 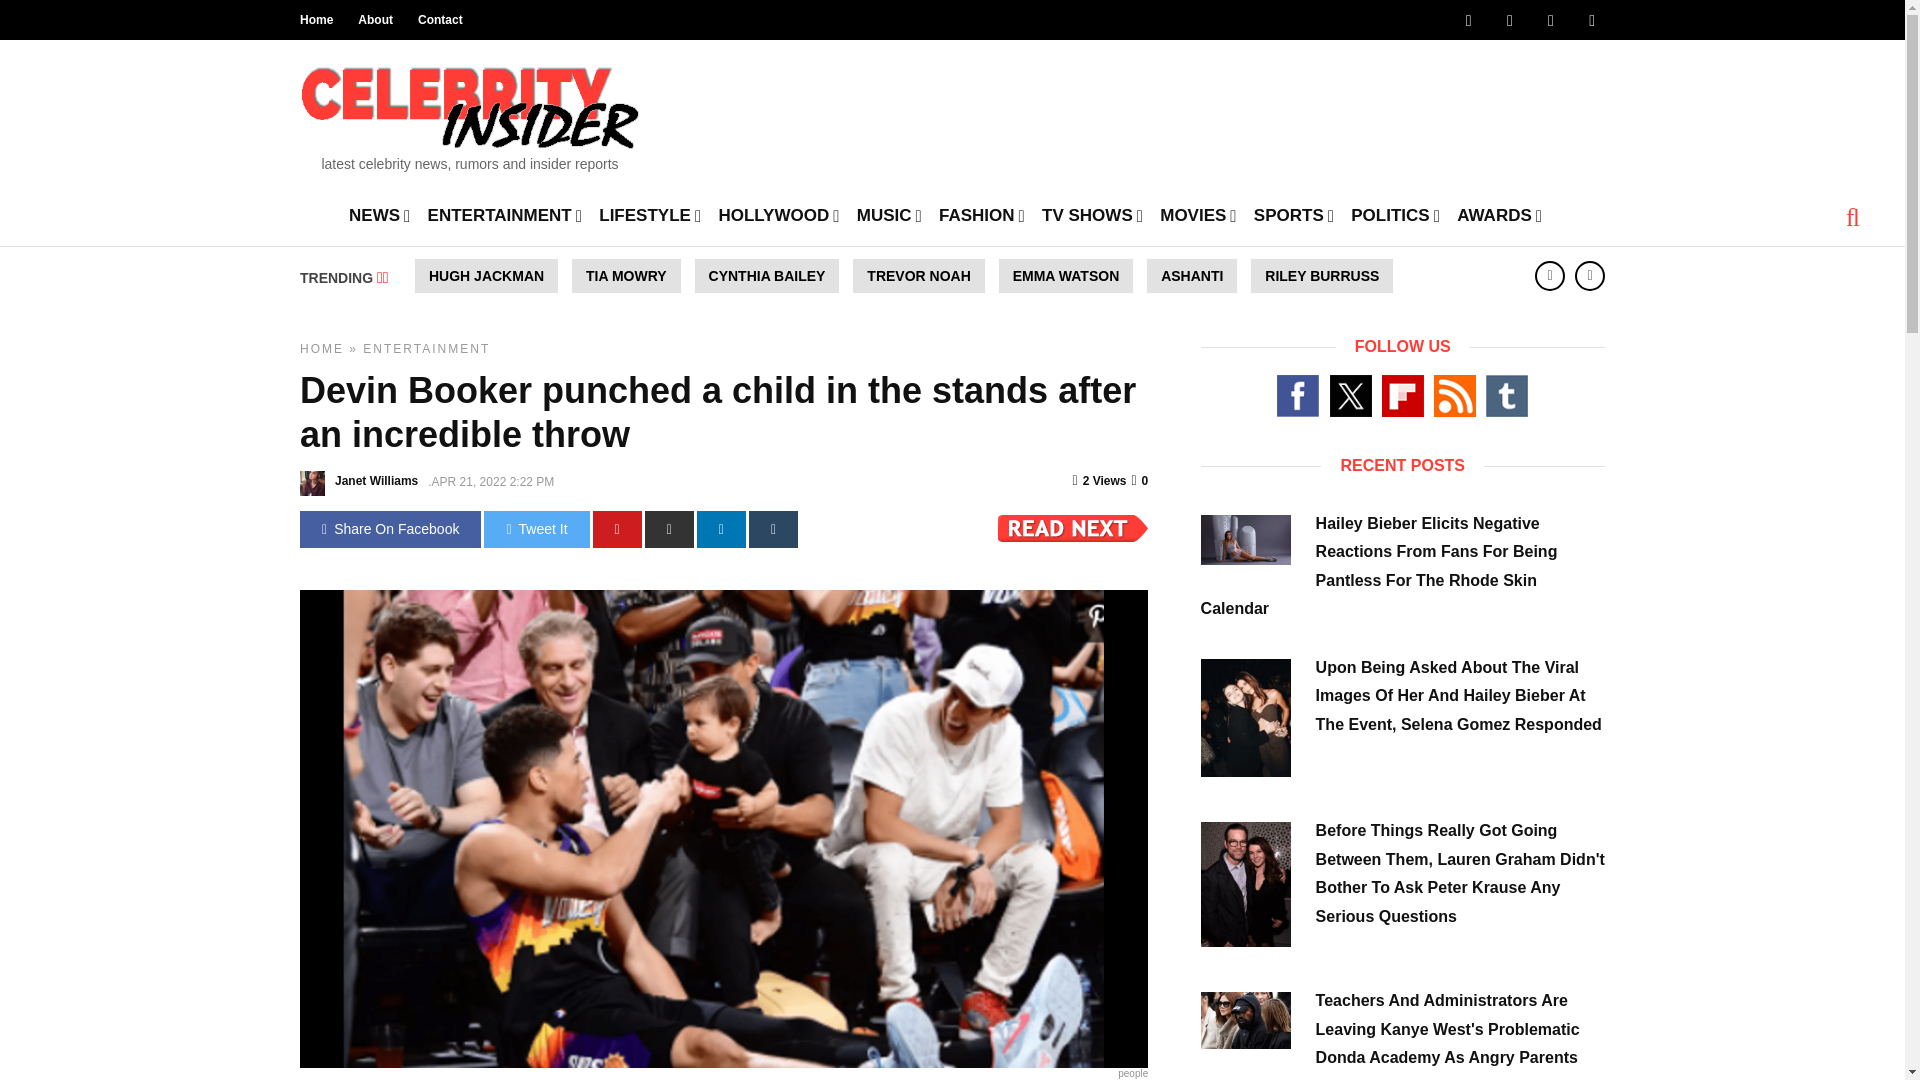 I want to click on ENTERTAINMENT, so click(x=504, y=214).